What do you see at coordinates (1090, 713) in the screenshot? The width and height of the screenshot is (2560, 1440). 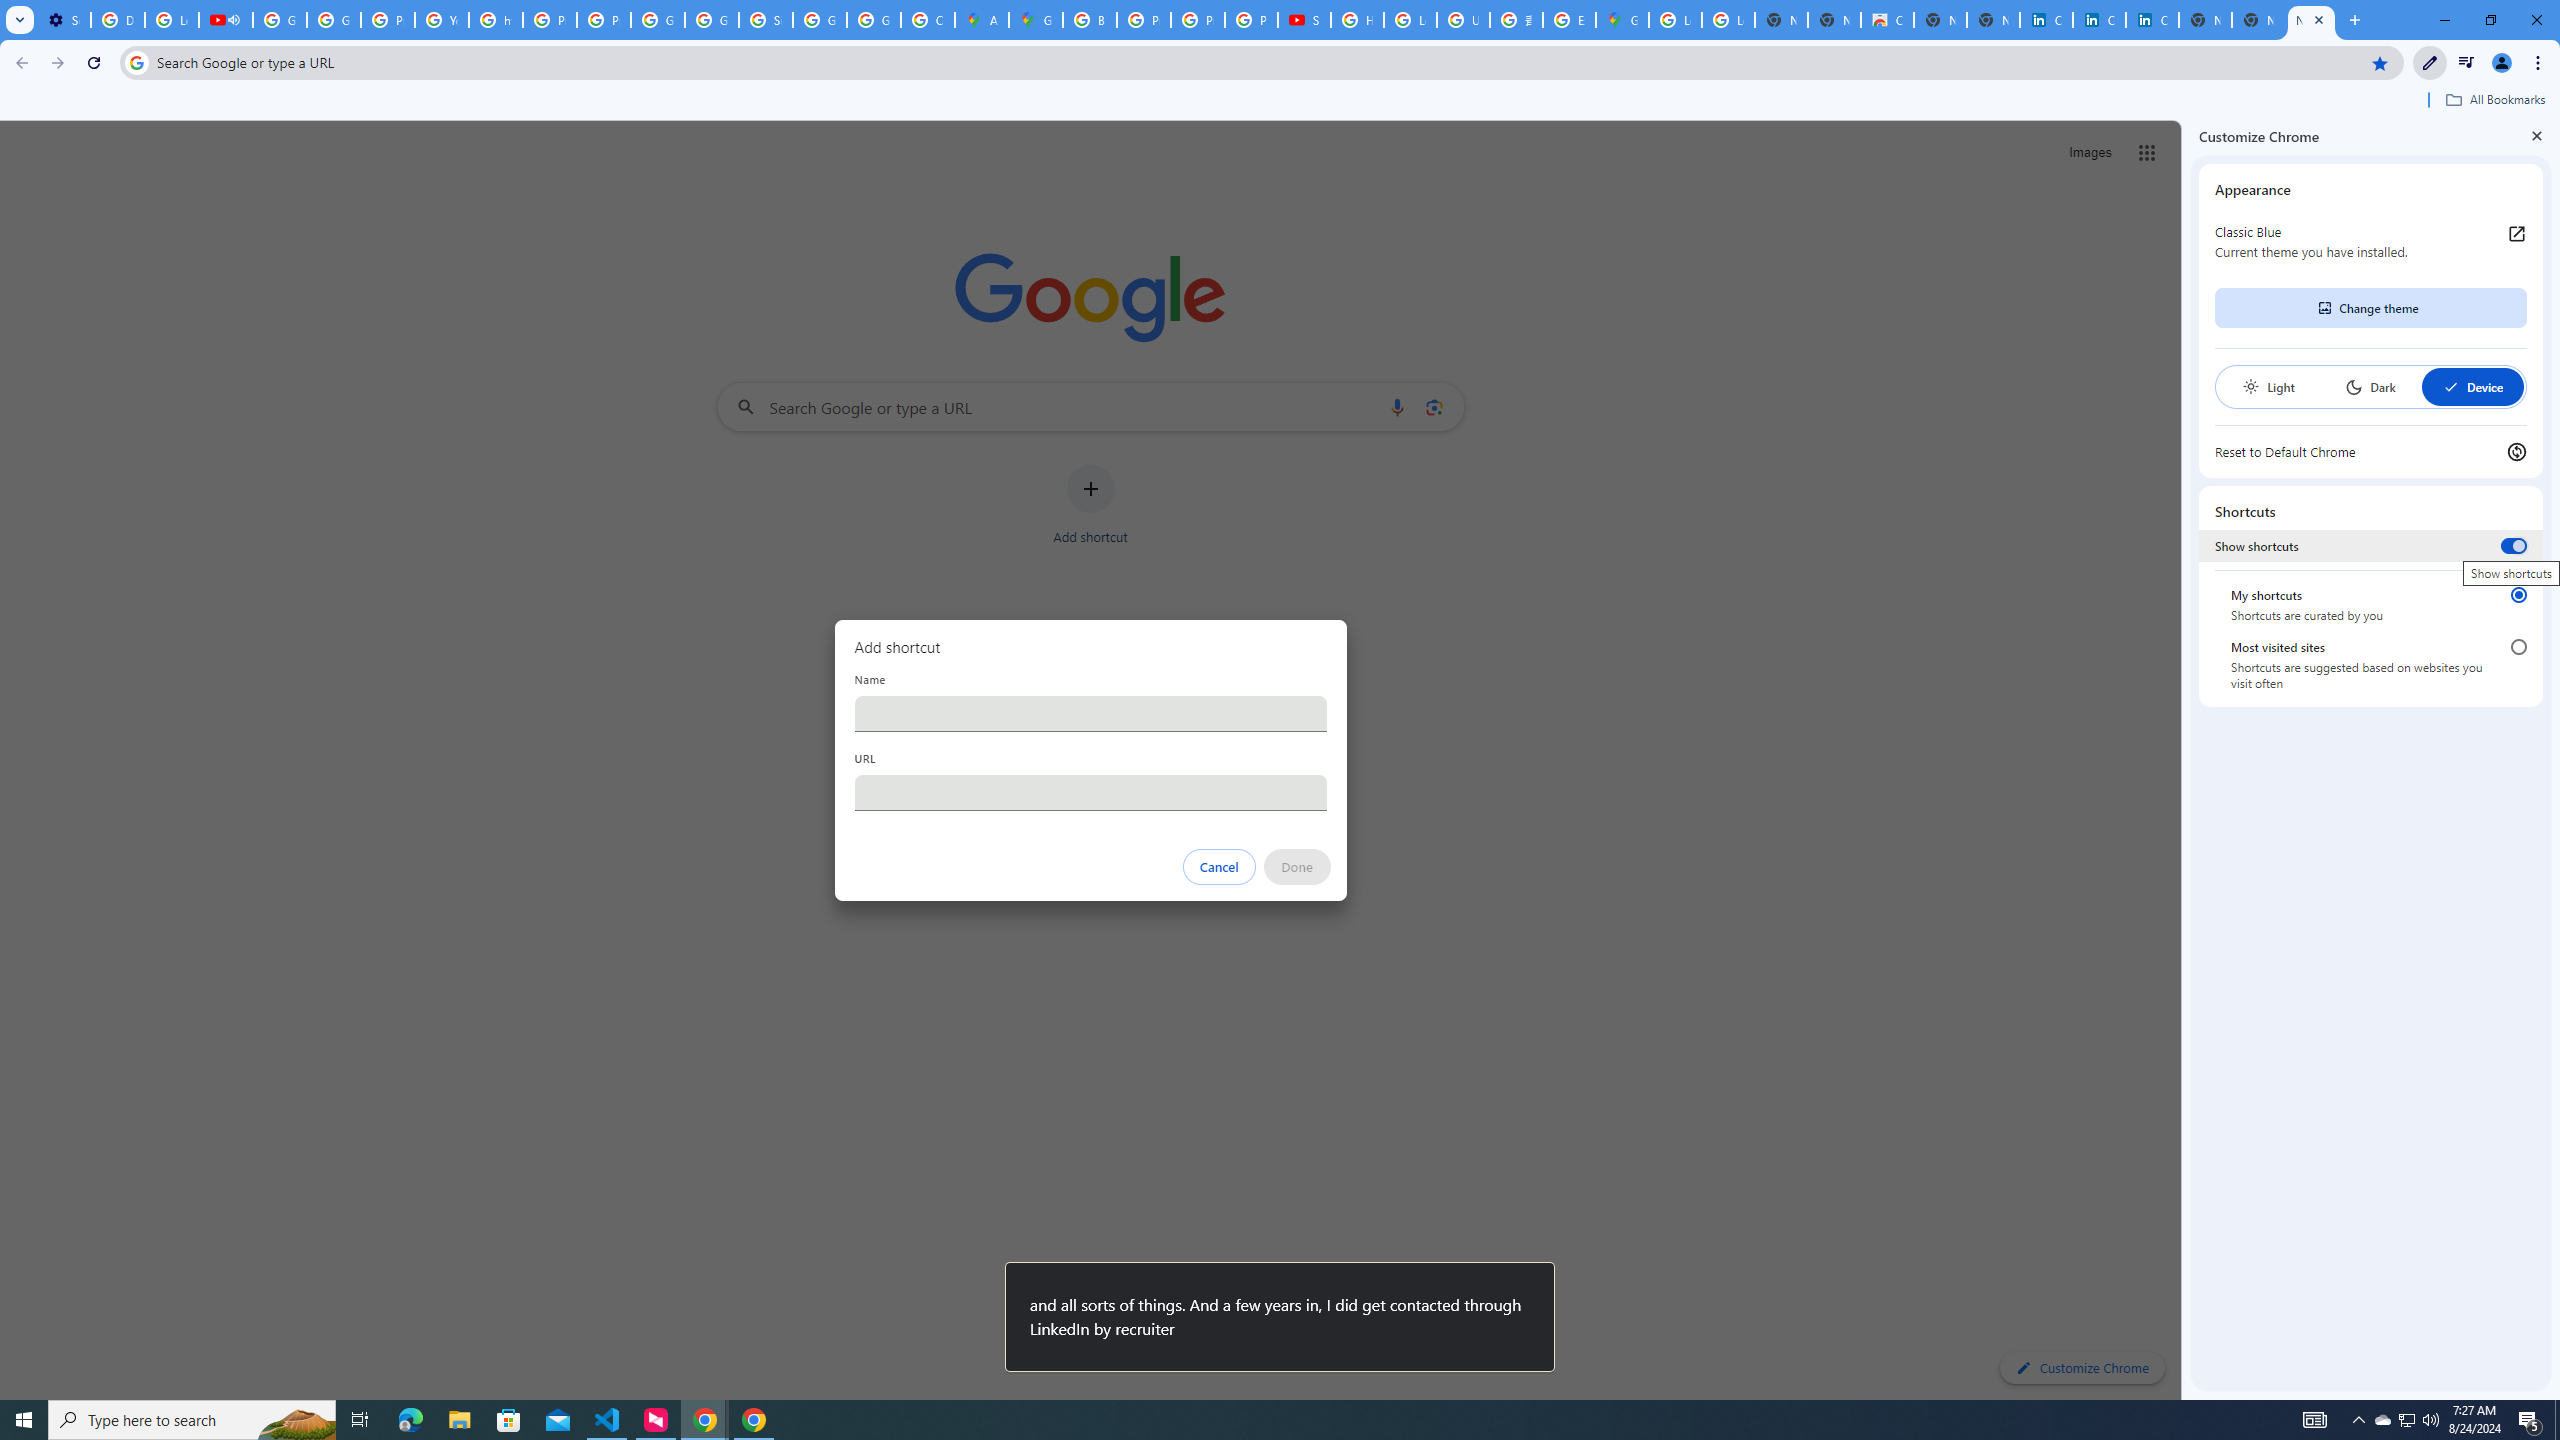 I see `Name` at bounding box center [1090, 713].